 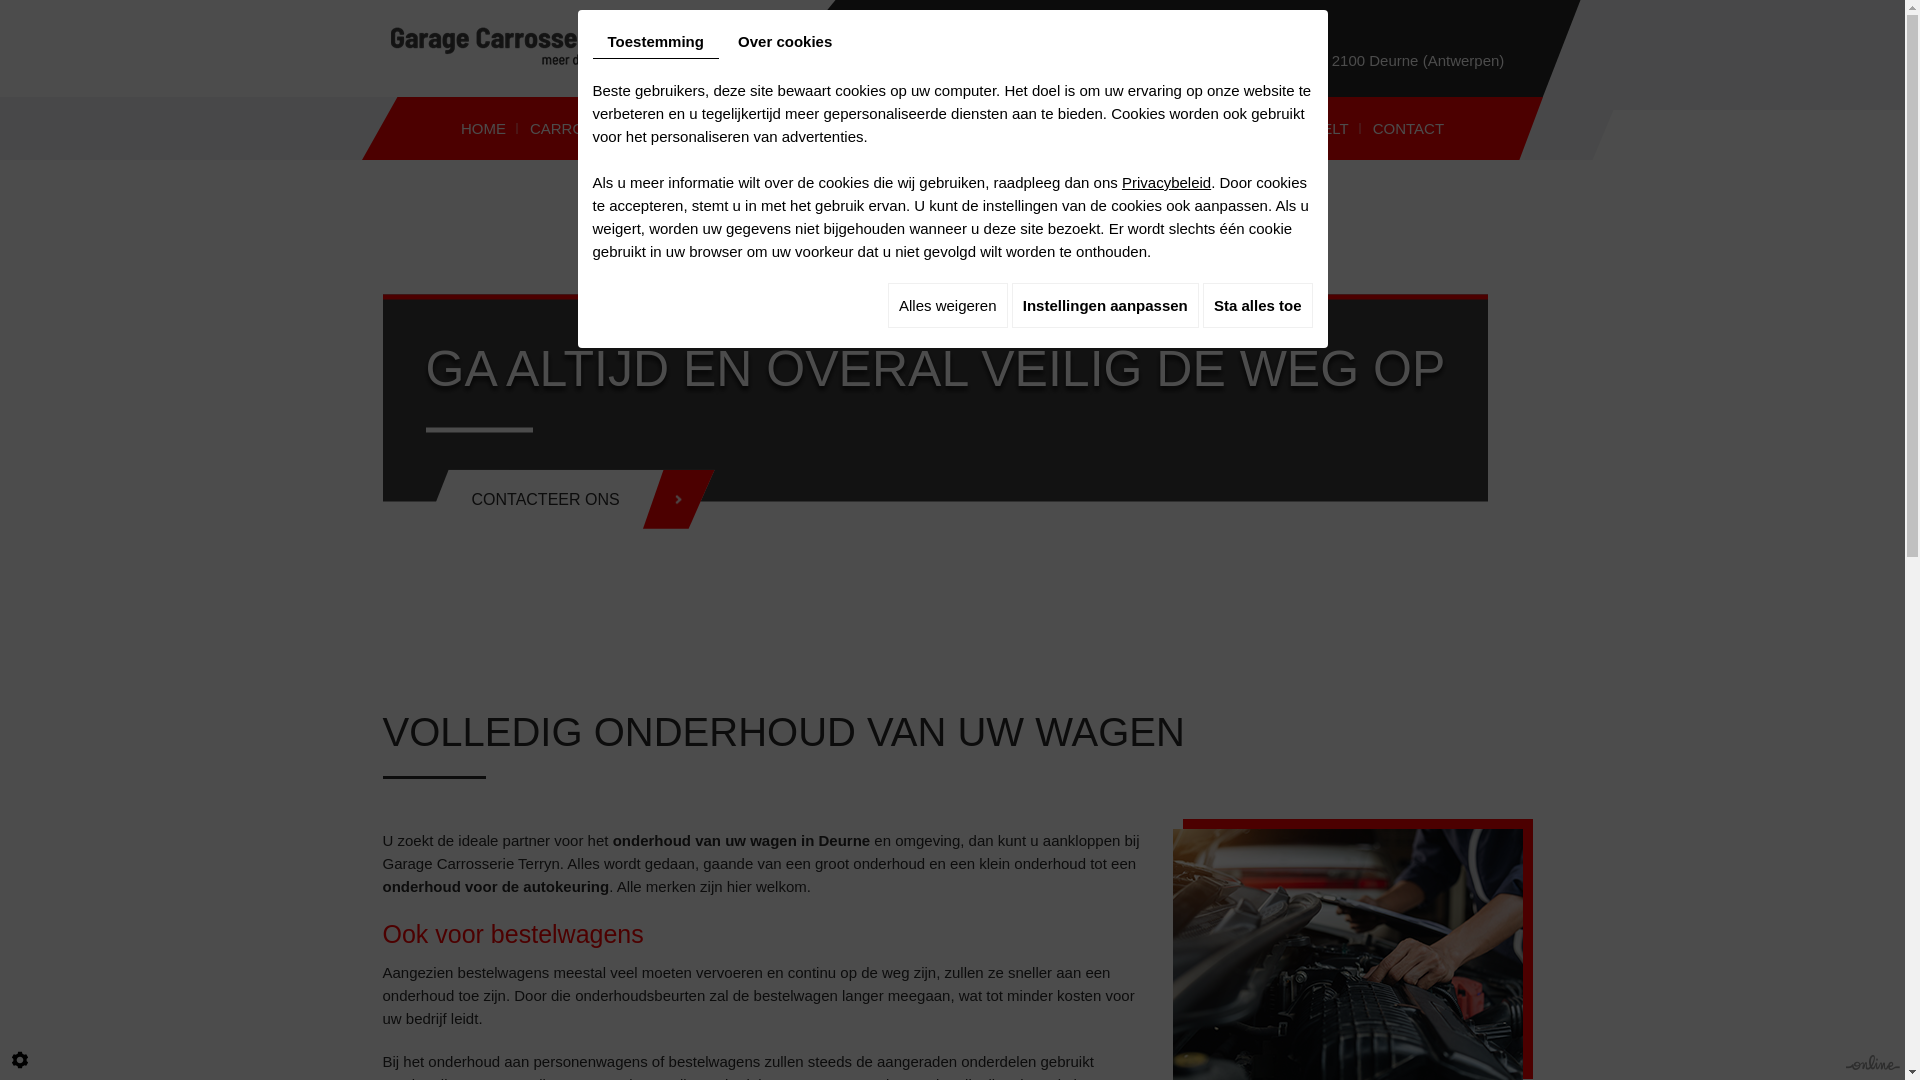 What do you see at coordinates (20, 1060) in the screenshot?
I see `Cookie-instelling bewerken` at bounding box center [20, 1060].